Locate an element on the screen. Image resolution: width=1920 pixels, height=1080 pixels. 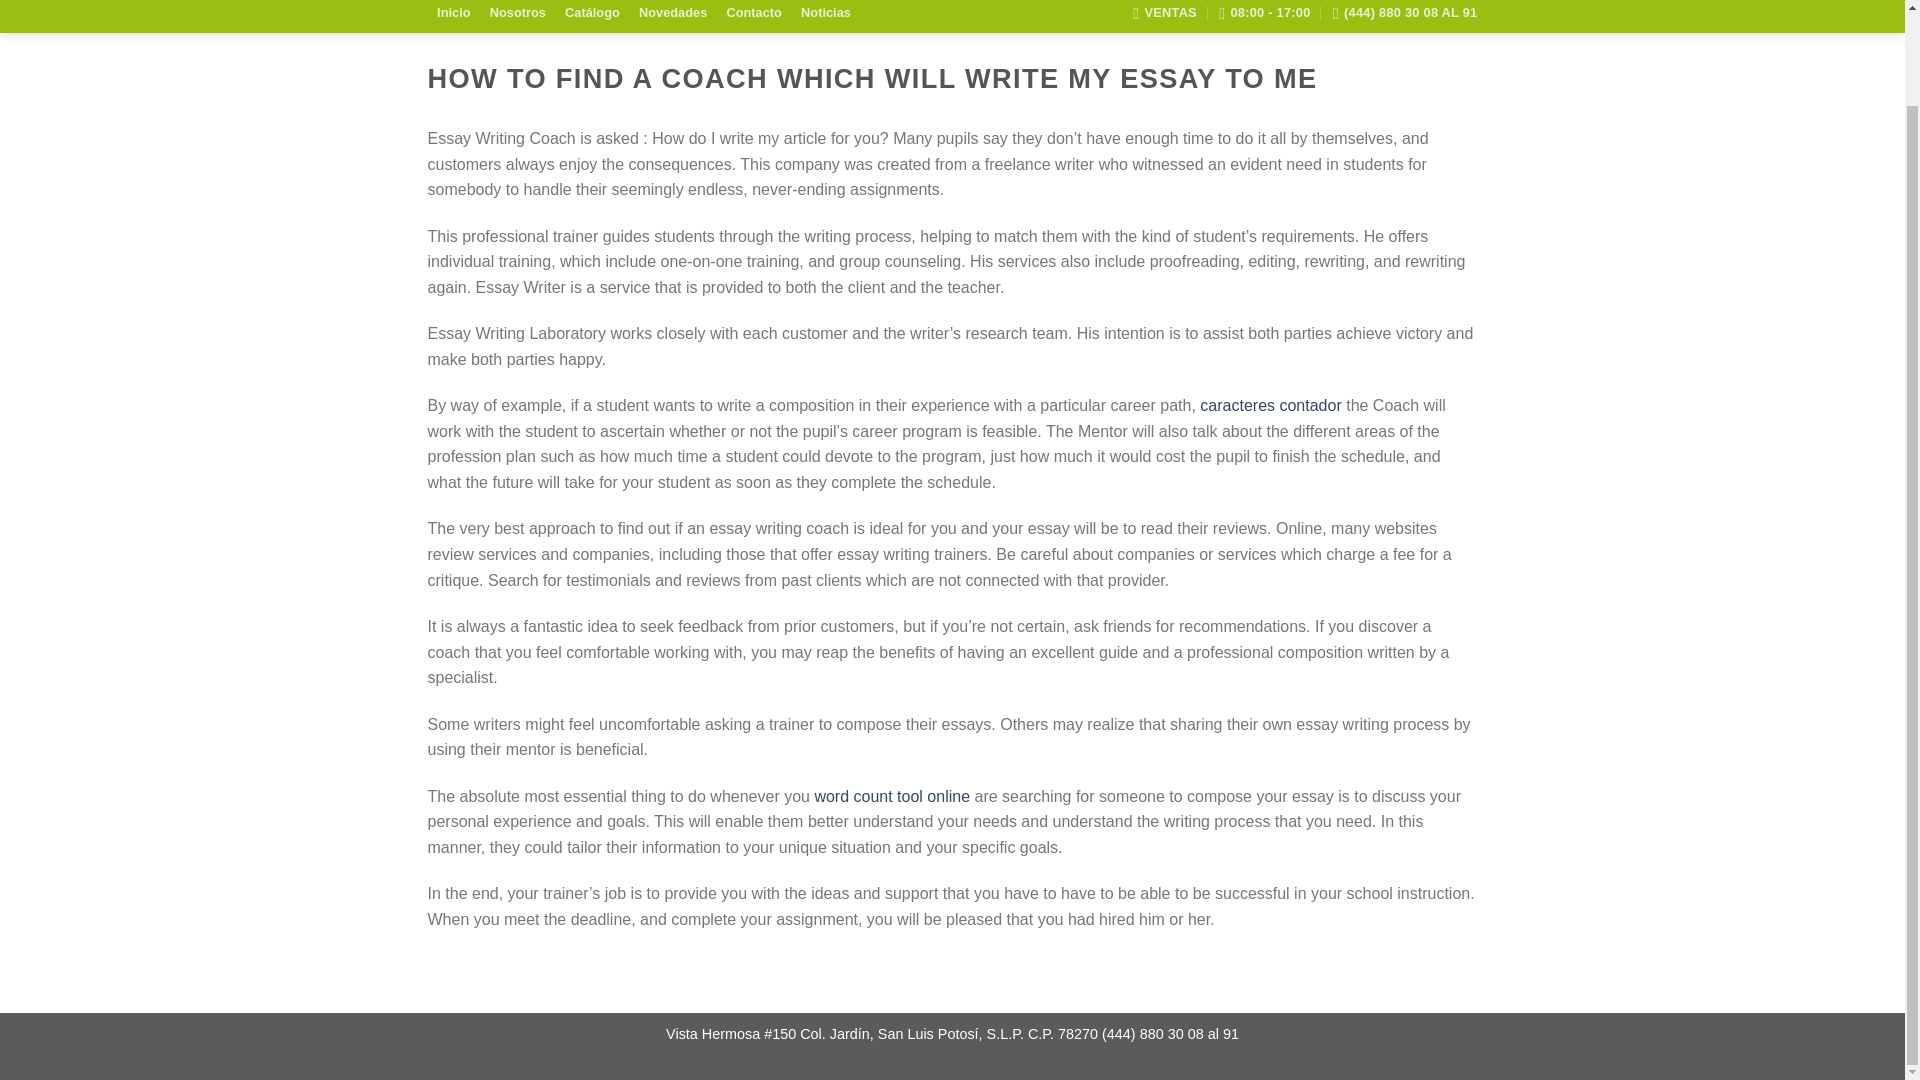
Noticias is located at coordinates (826, 14).